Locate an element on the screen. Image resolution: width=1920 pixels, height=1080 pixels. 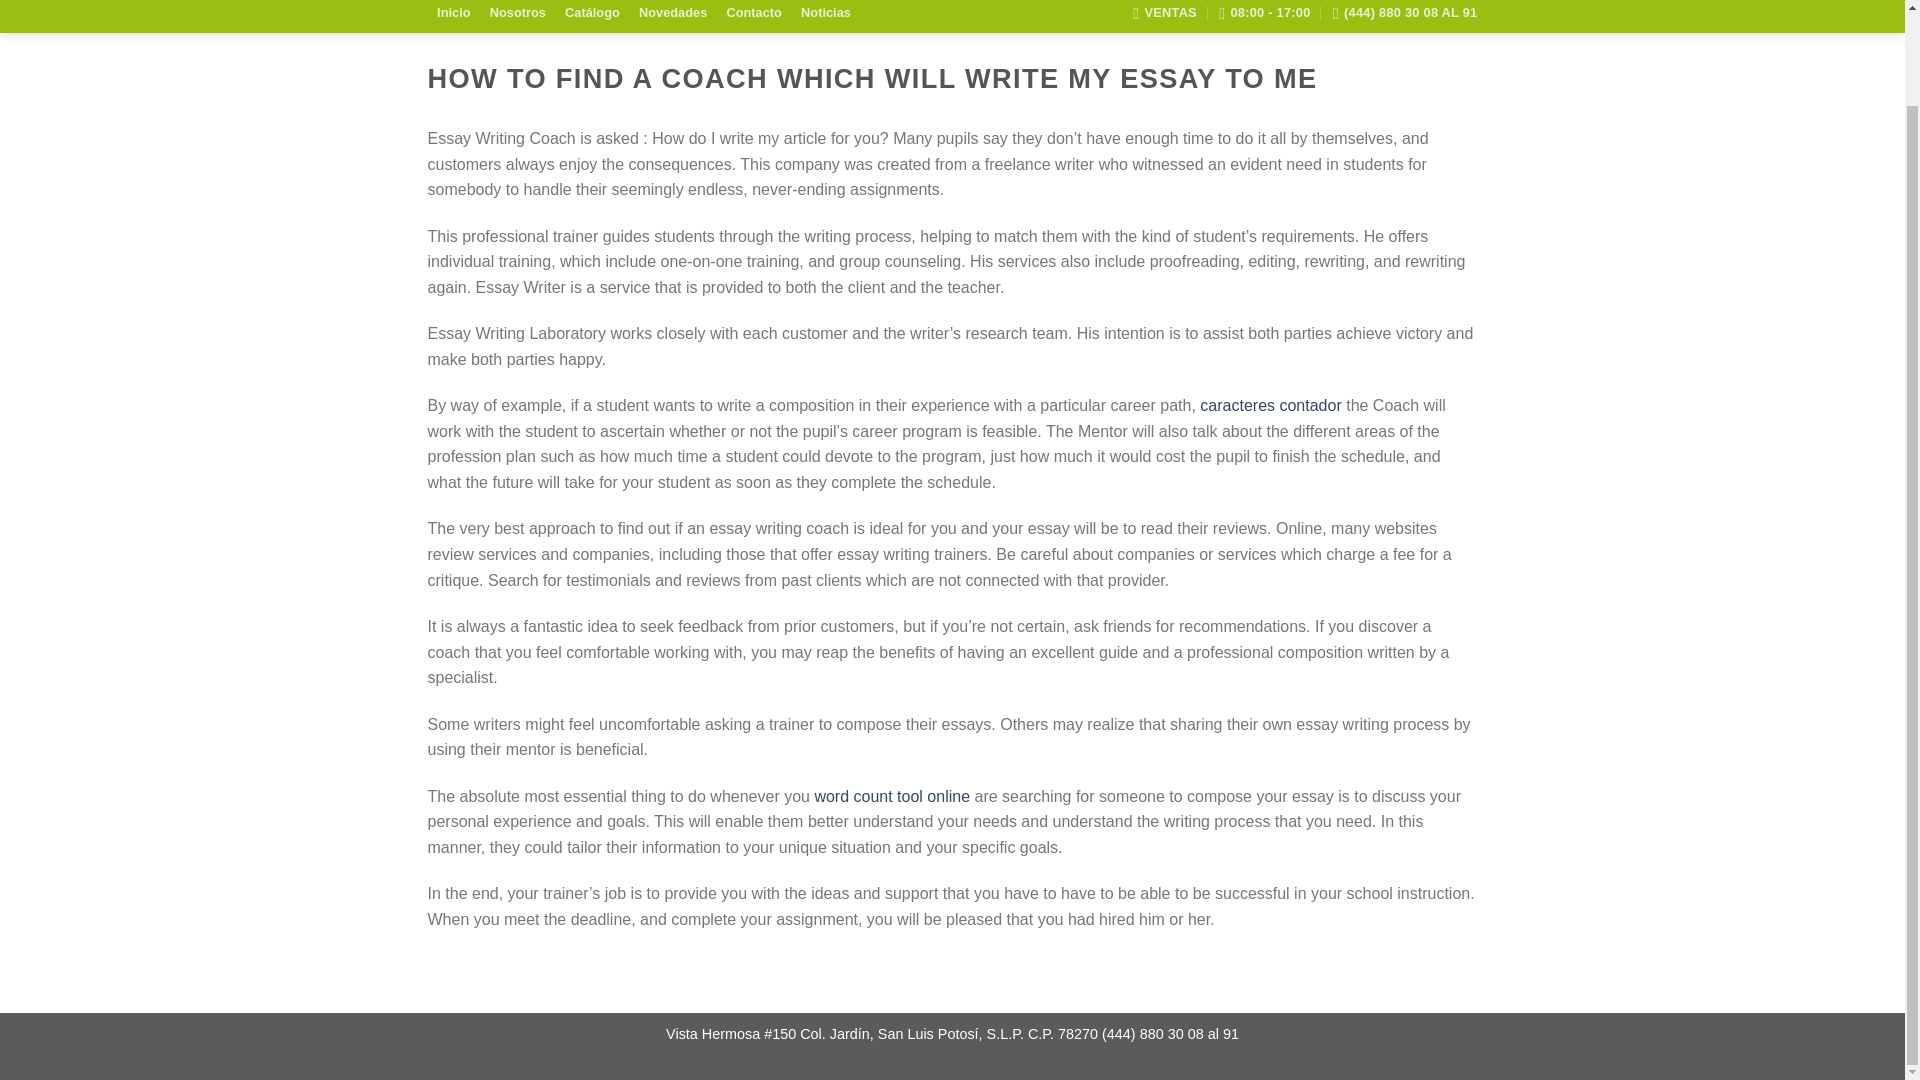
Noticias is located at coordinates (826, 14).